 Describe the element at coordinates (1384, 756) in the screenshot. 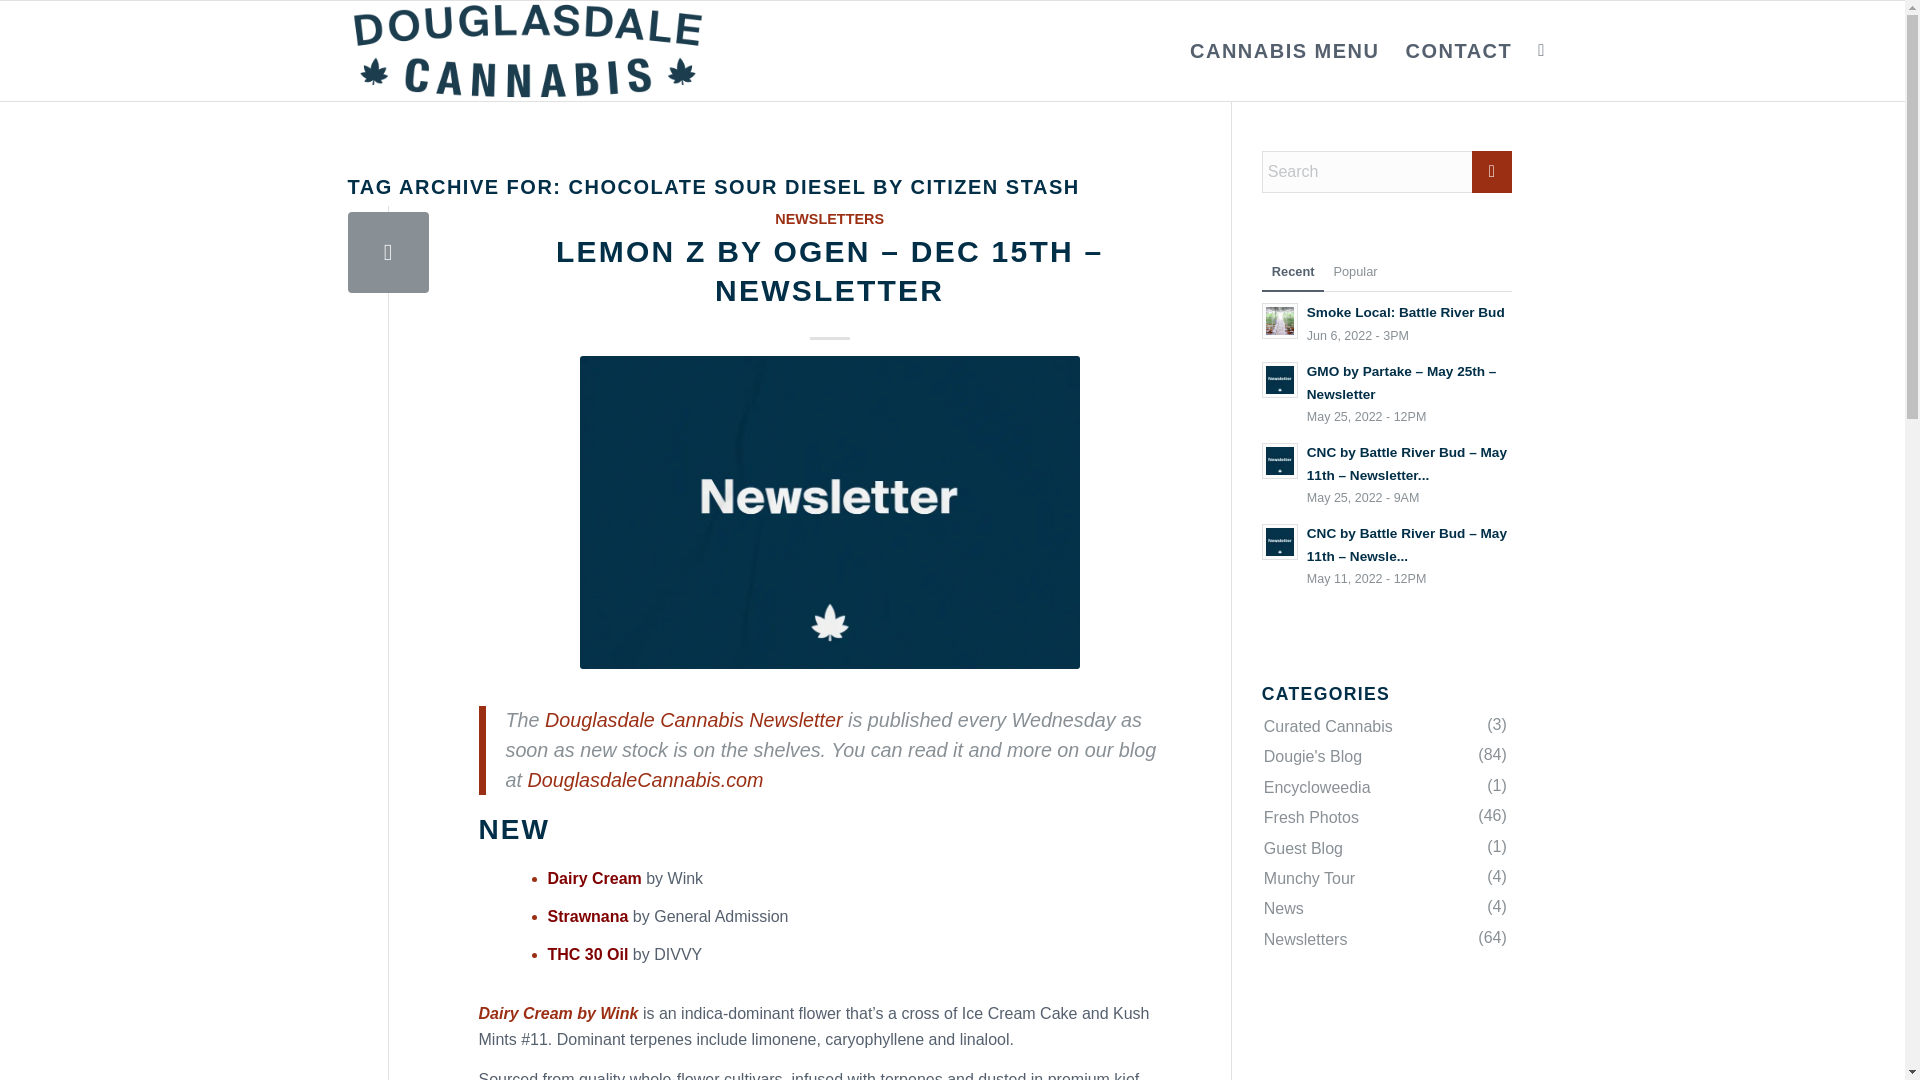

I see `Dougie's Blog` at that location.